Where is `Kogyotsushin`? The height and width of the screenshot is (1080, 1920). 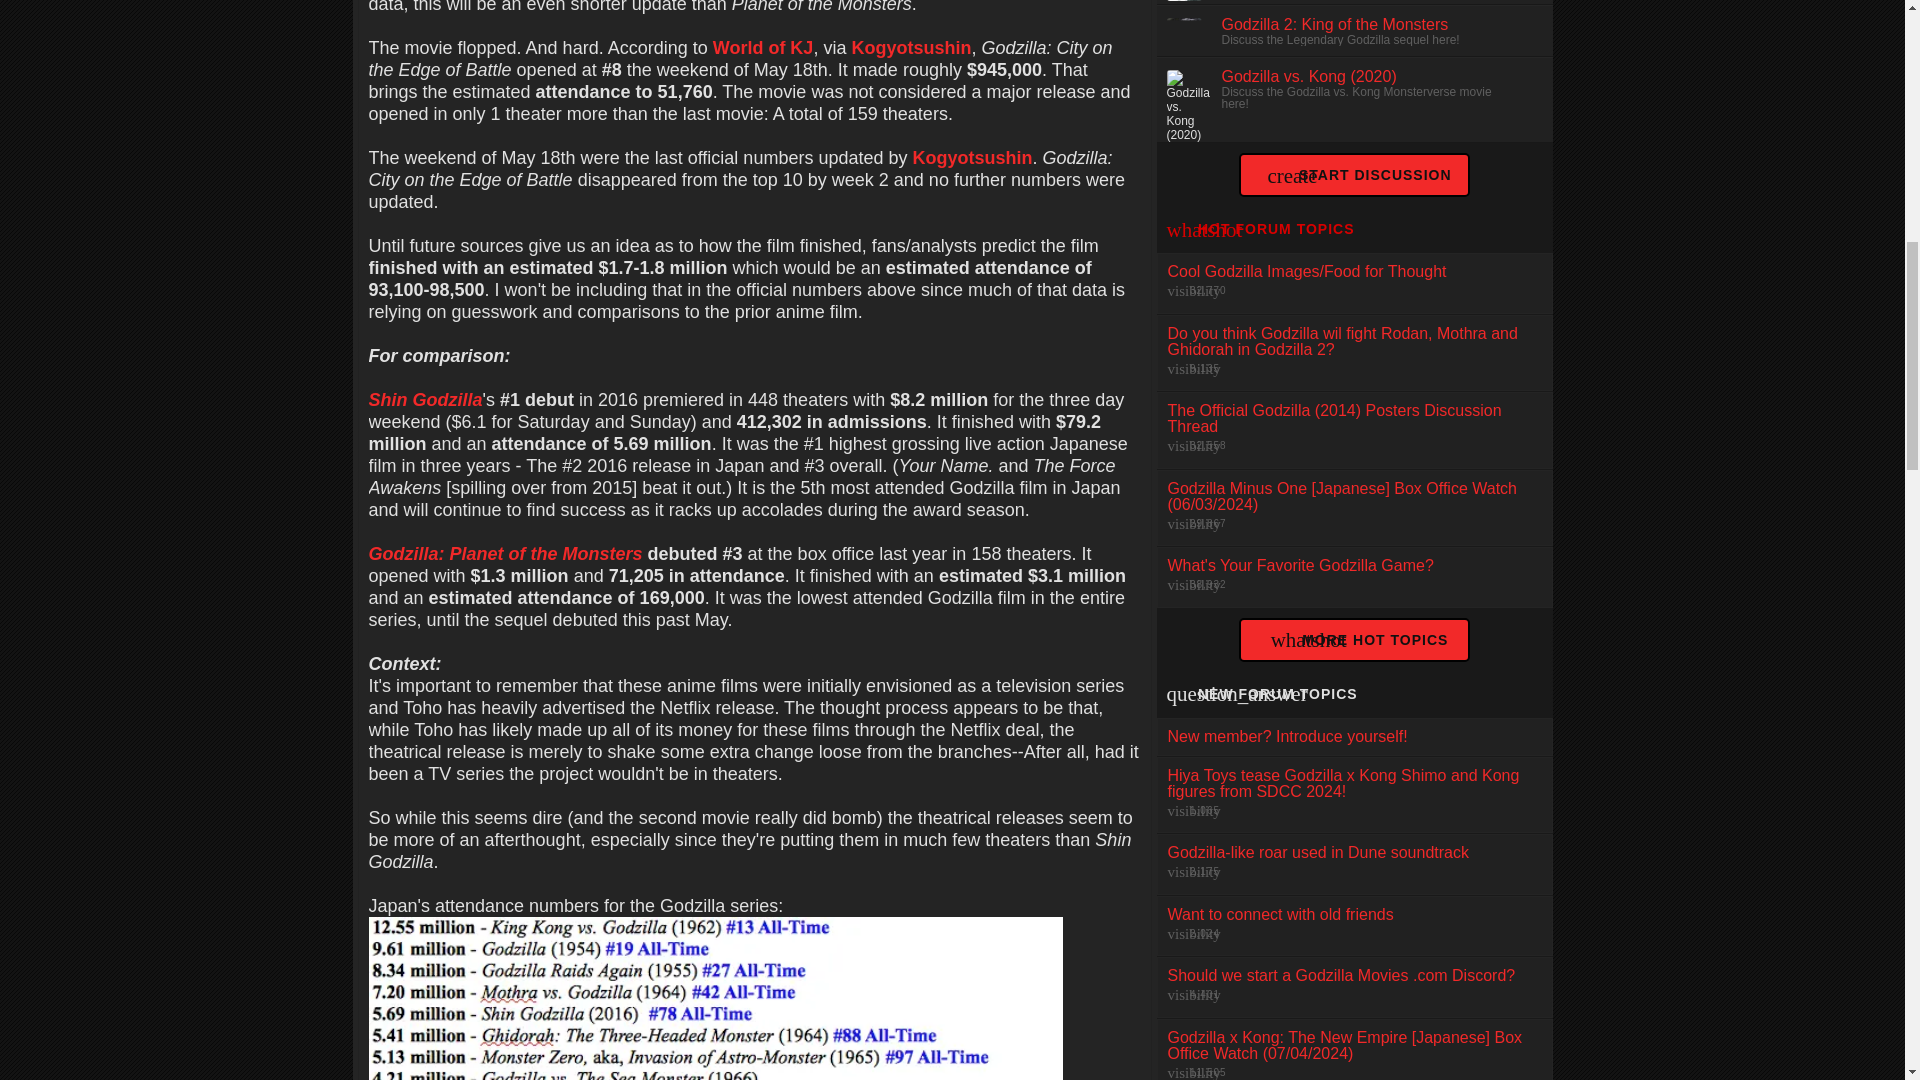
Kogyotsushin is located at coordinates (910, 48).